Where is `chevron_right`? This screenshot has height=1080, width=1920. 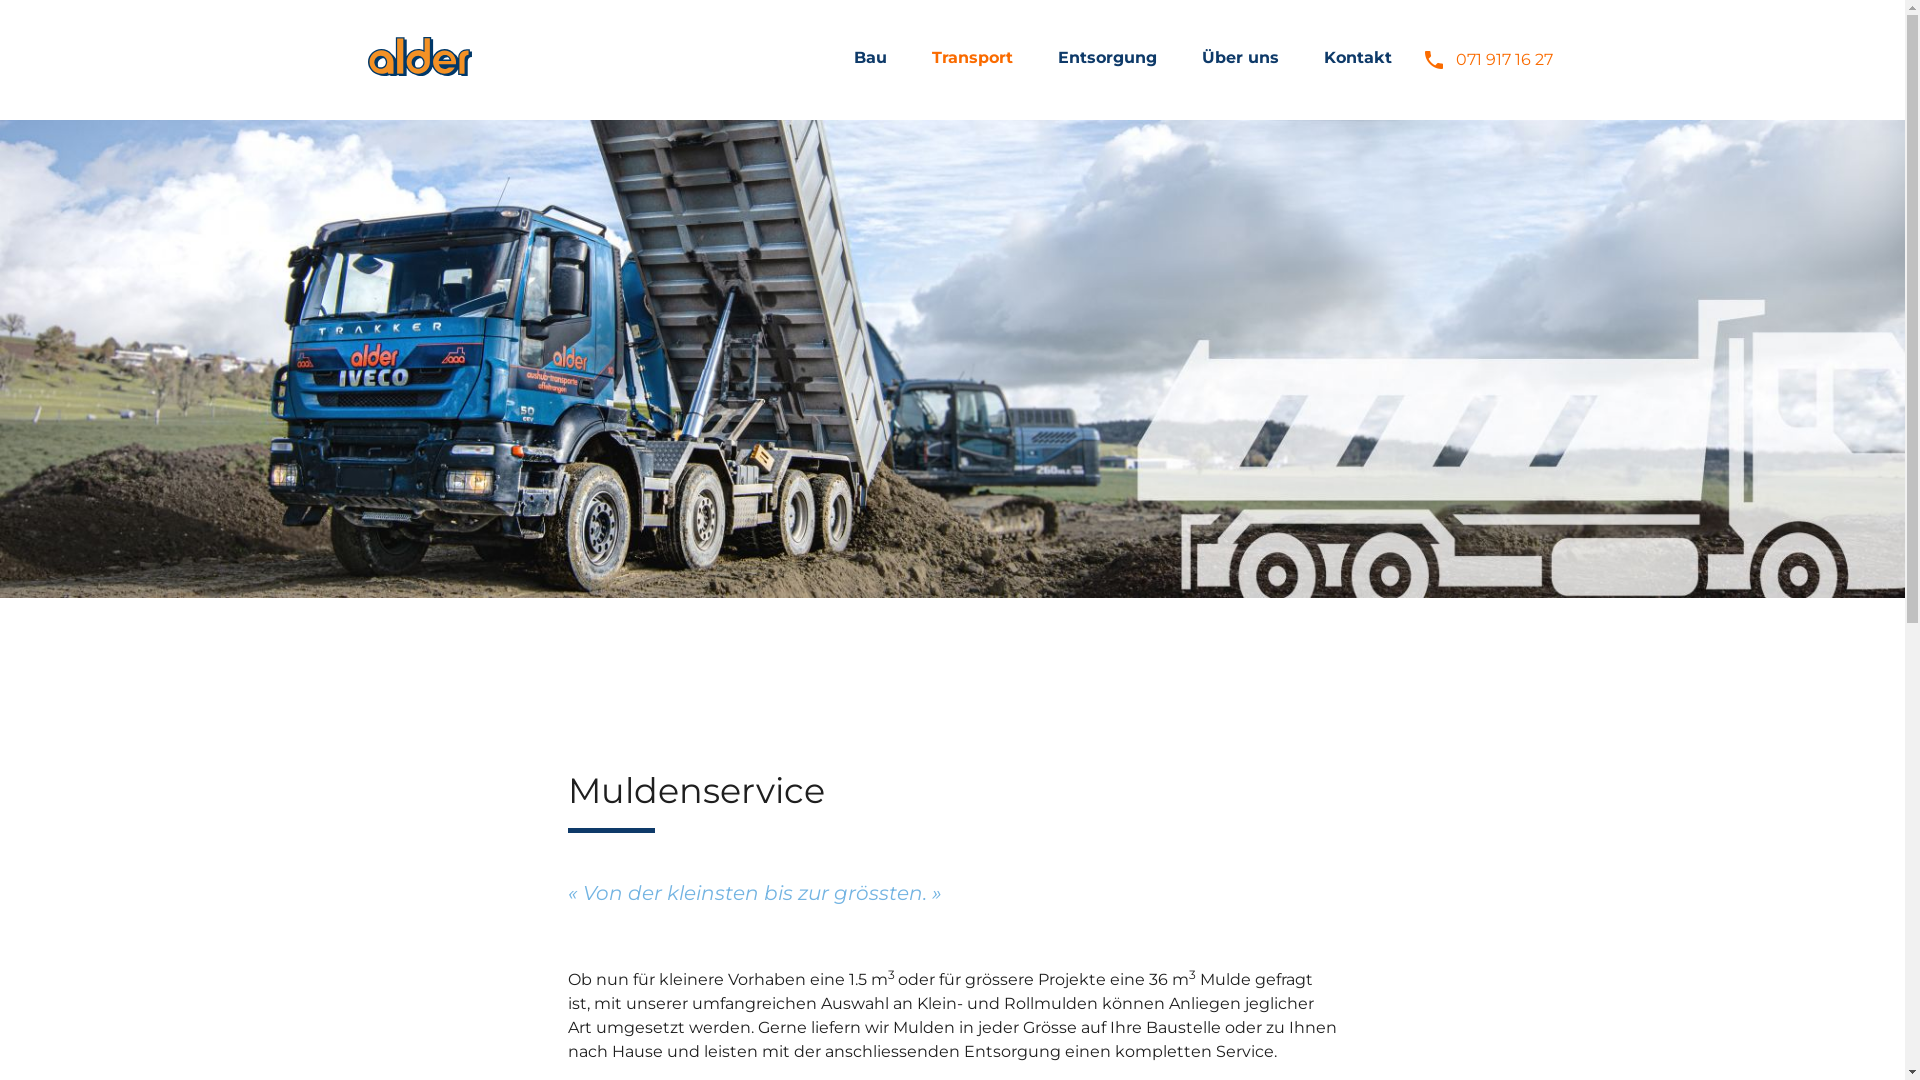
chevron_right is located at coordinates (852, 58).